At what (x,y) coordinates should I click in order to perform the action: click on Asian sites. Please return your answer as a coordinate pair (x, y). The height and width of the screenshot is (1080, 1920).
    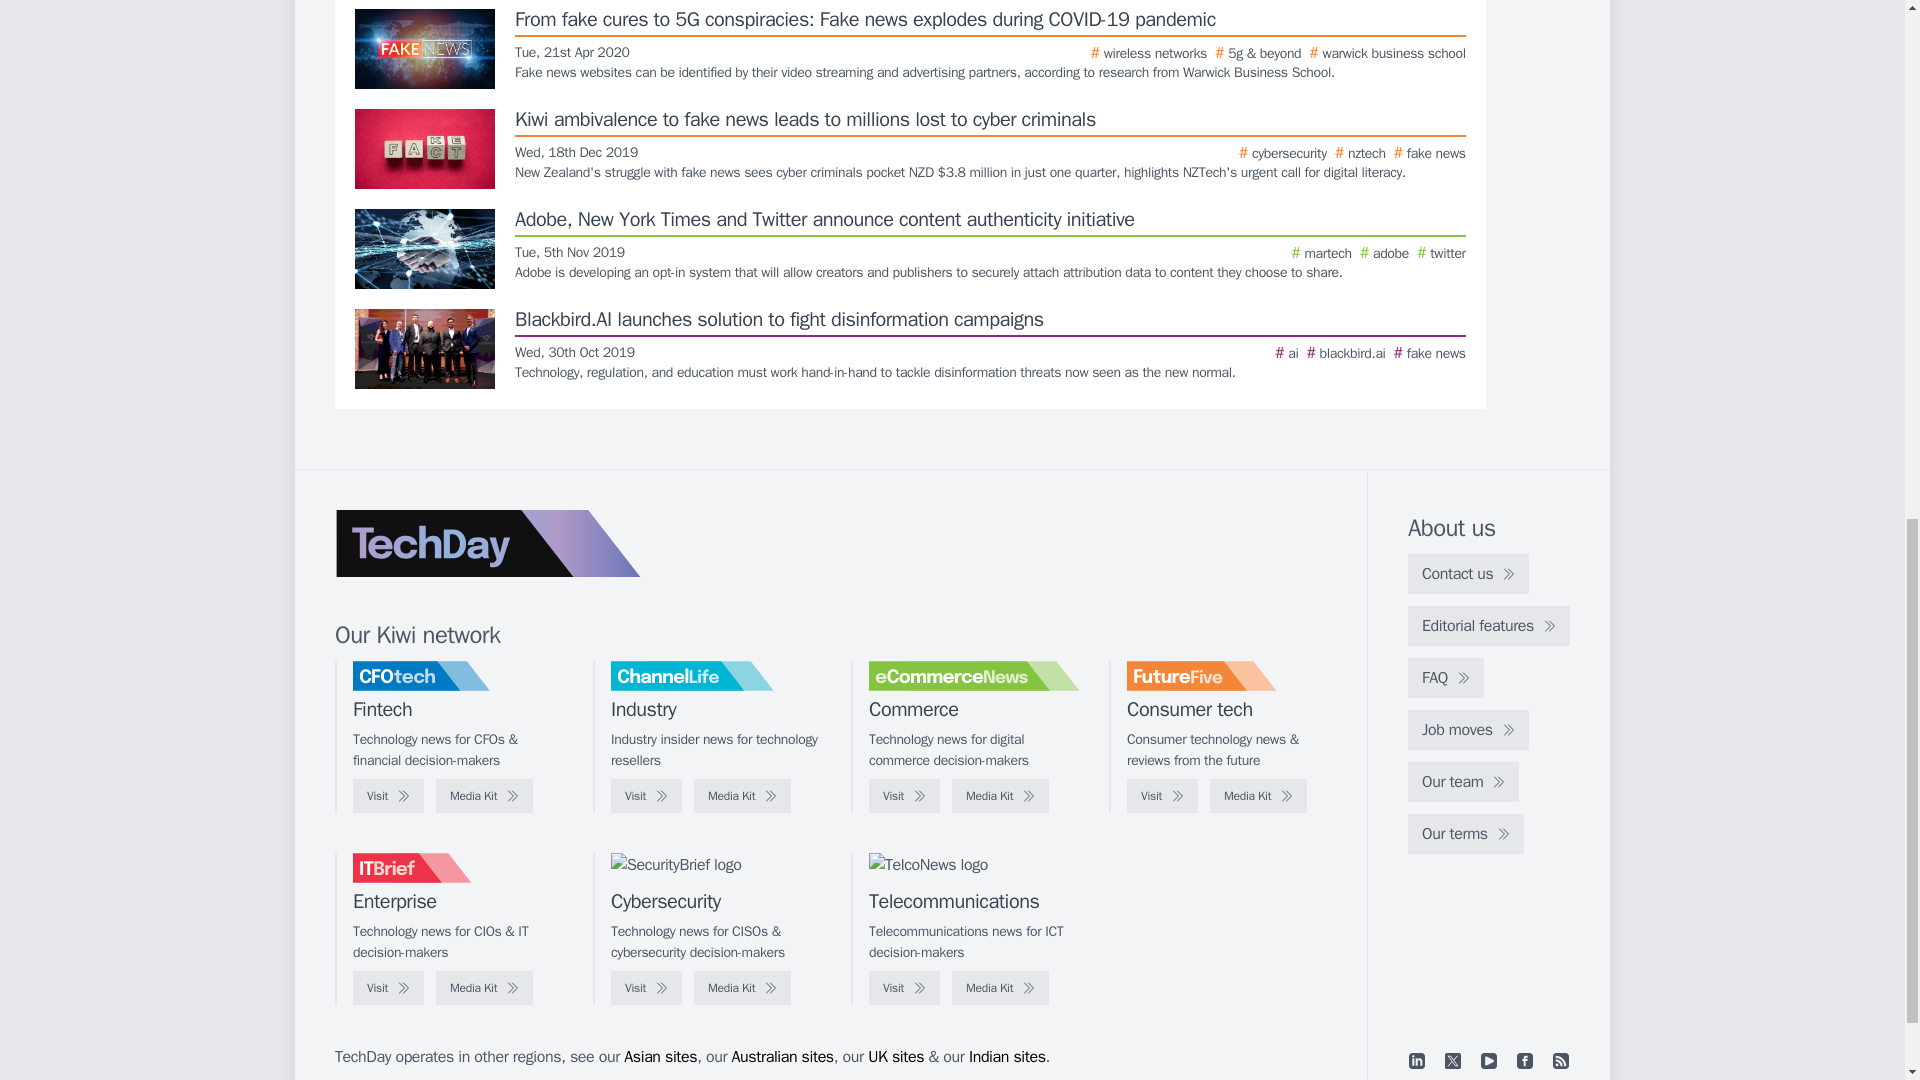
    Looking at the image, I should click on (660, 1056).